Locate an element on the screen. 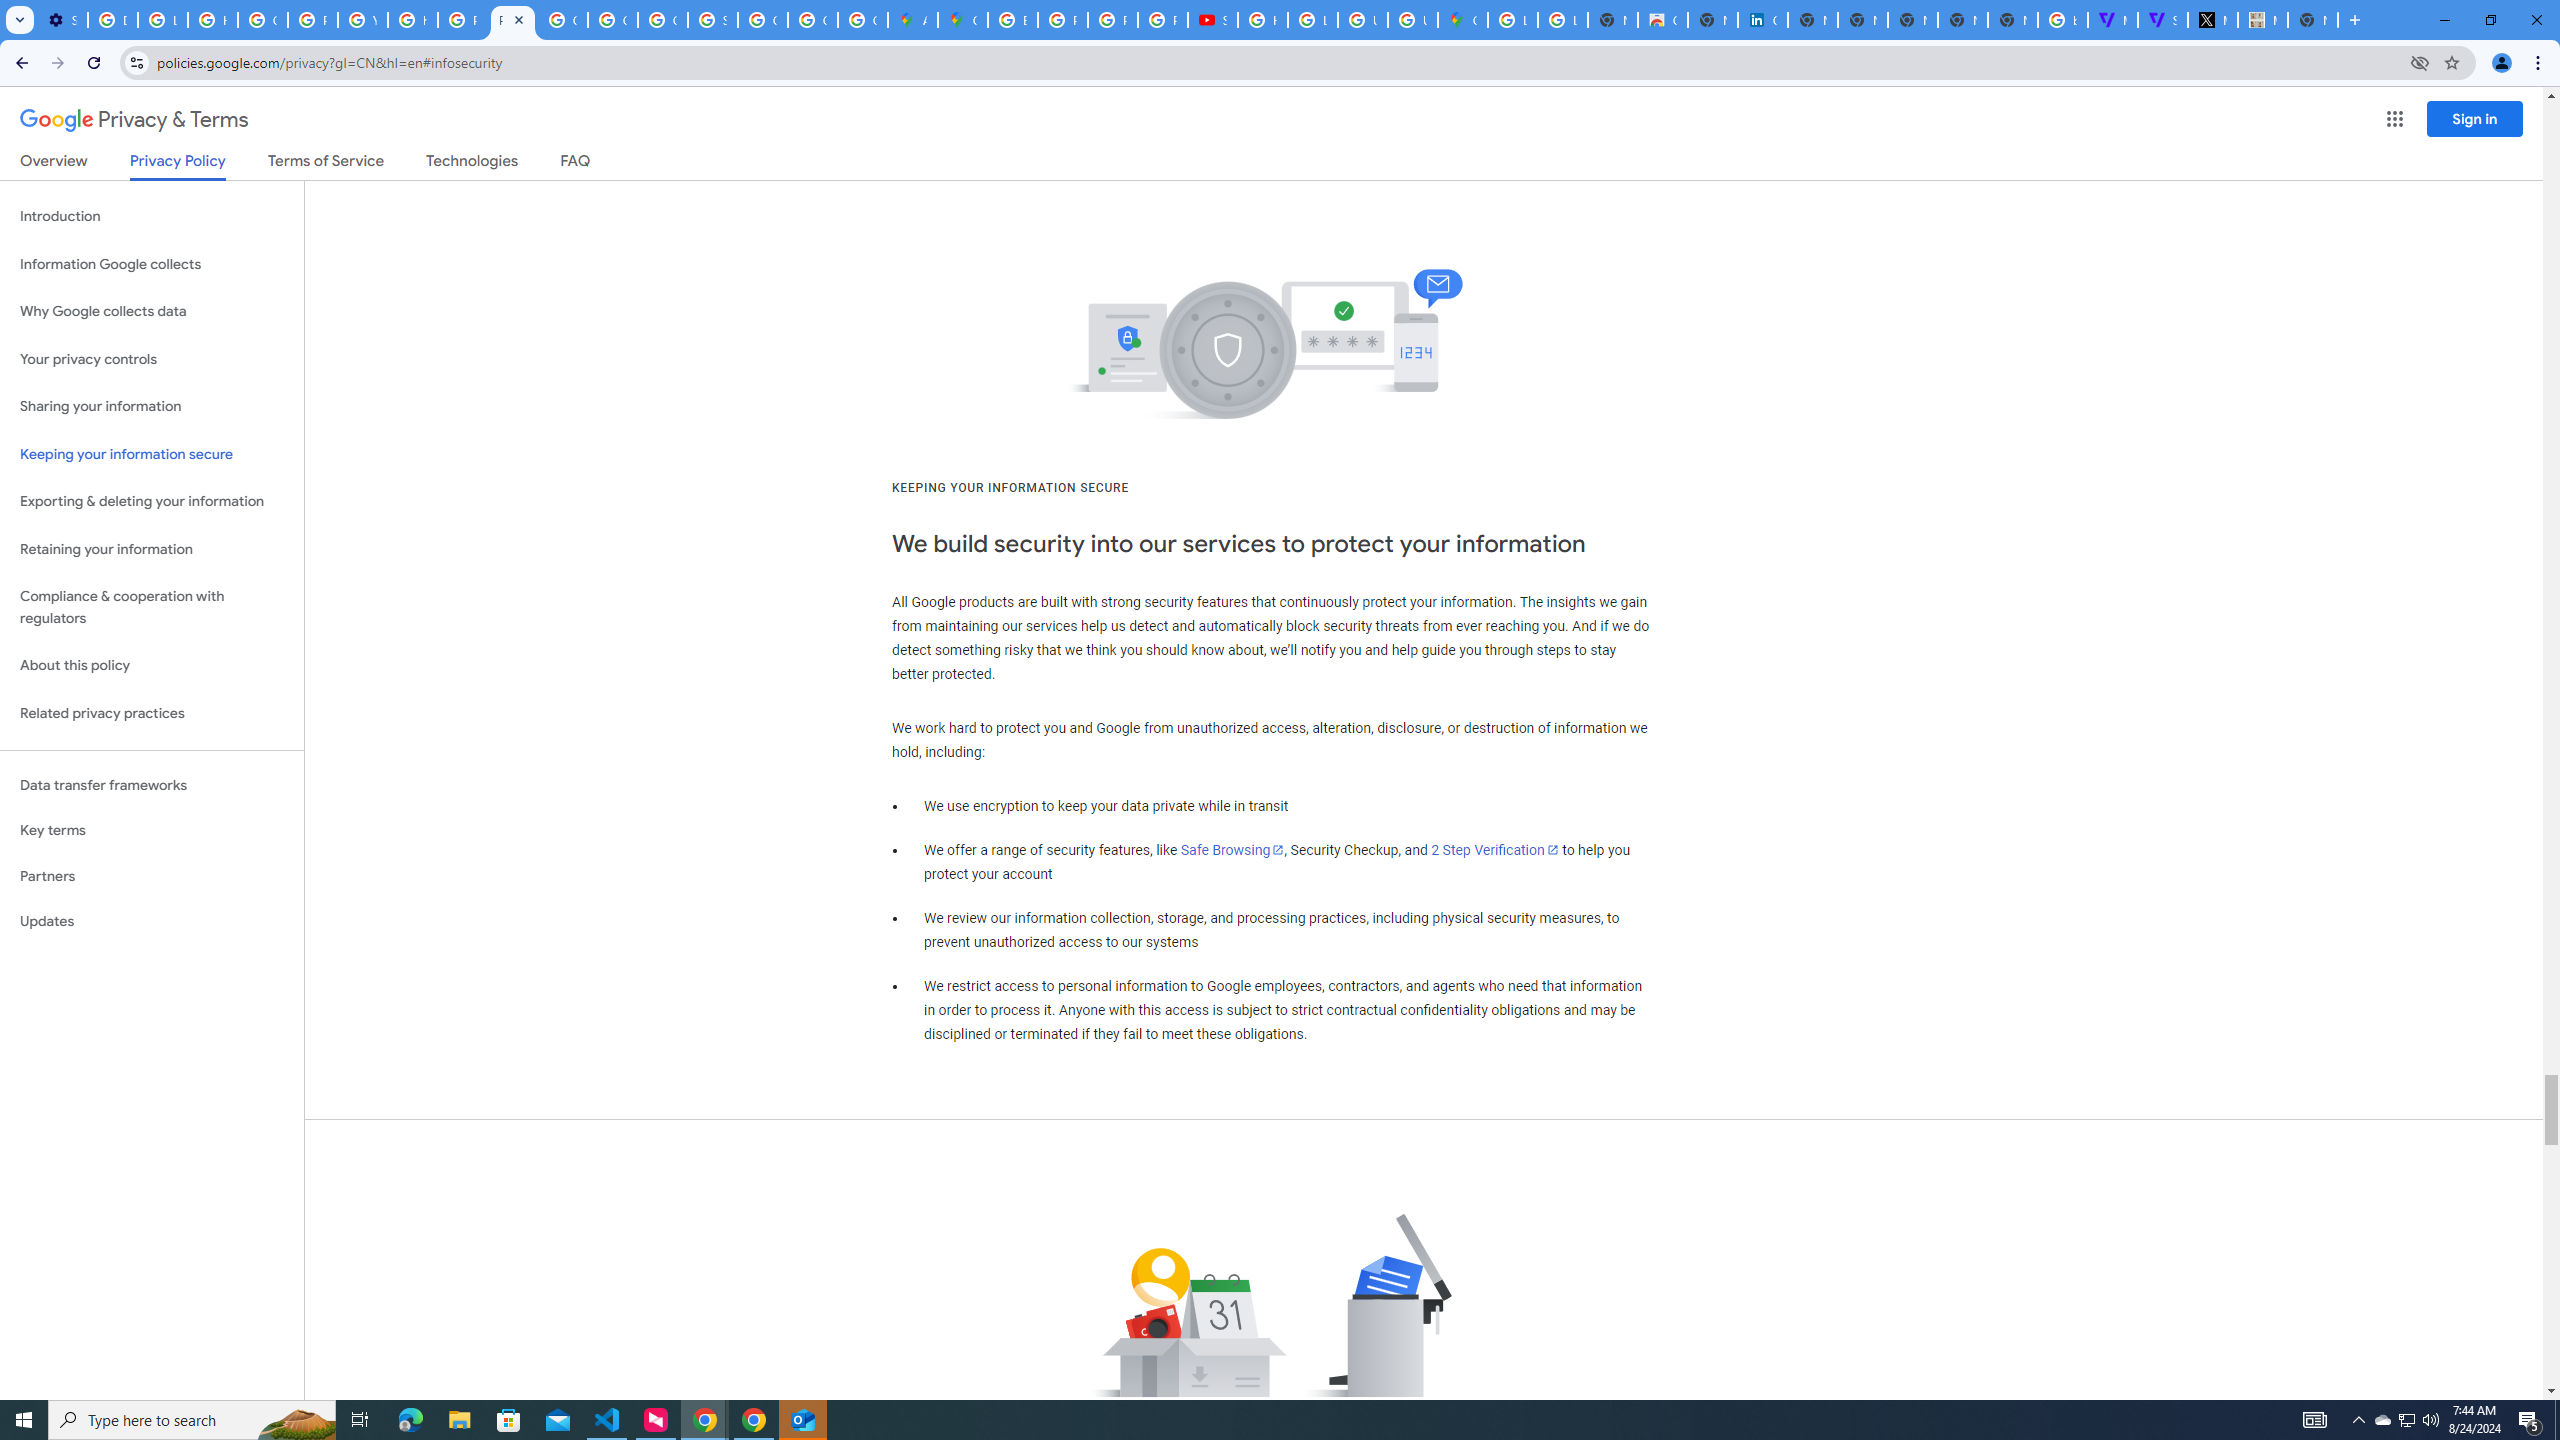 This screenshot has height=1440, width=2560. Overview is located at coordinates (54, 164).